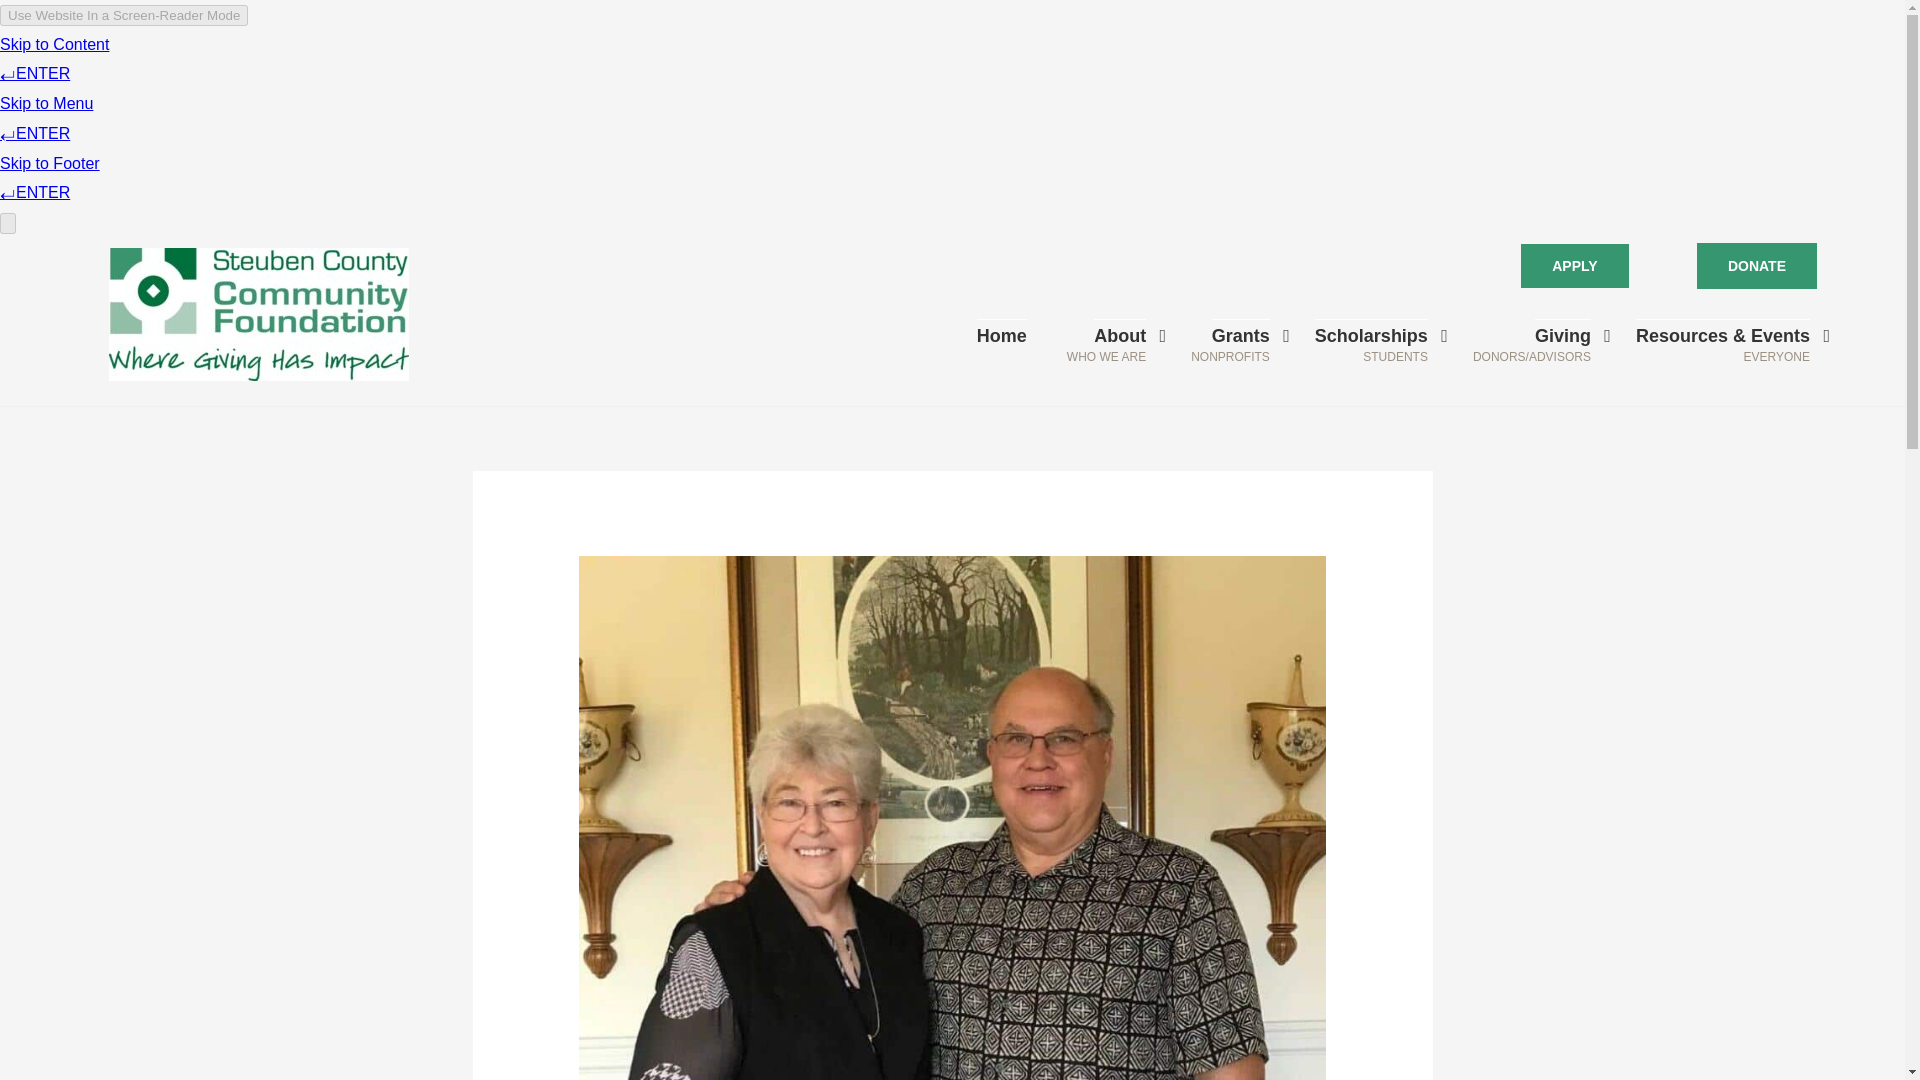  What do you see at coordinates (1756, 266) in the screenshot?
I see `DONATE` at bounding box center [1756, 266].